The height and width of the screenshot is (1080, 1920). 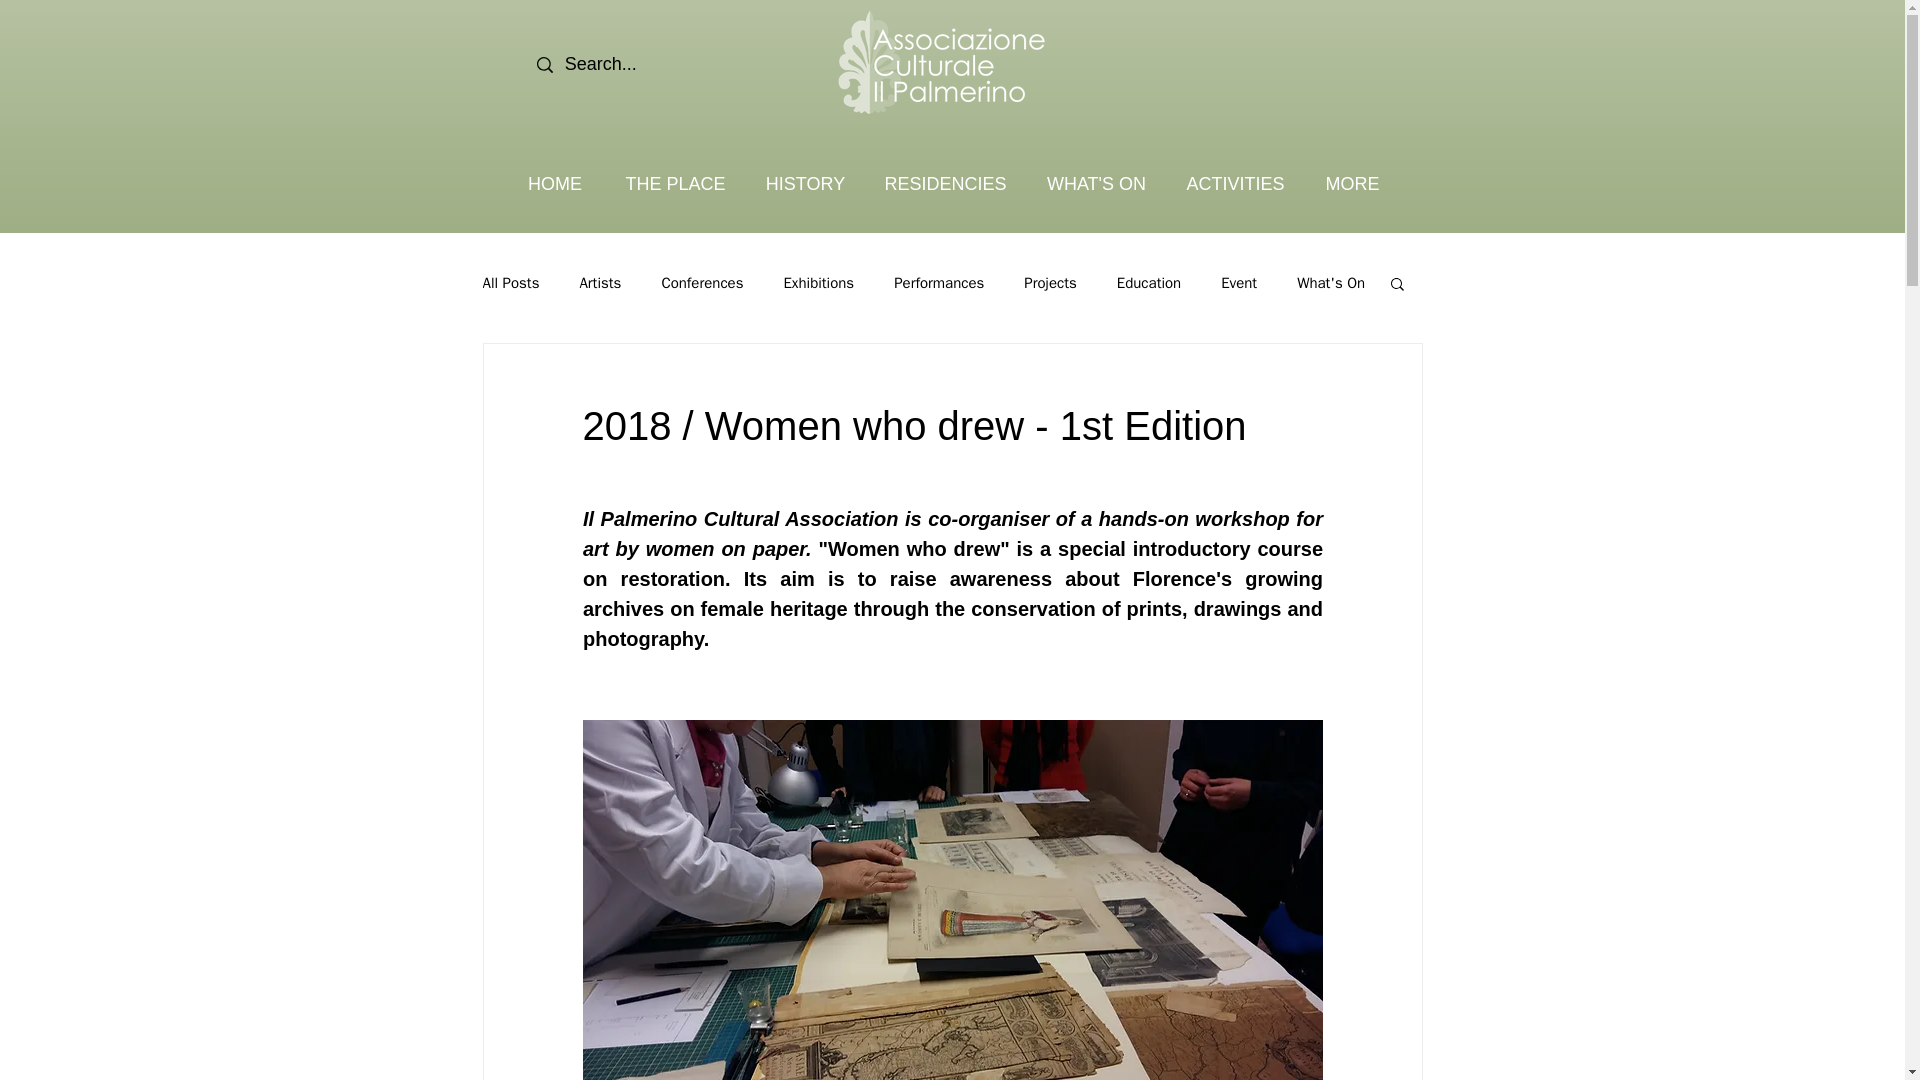 I want to click on HOME, so click(x=554, y=184).